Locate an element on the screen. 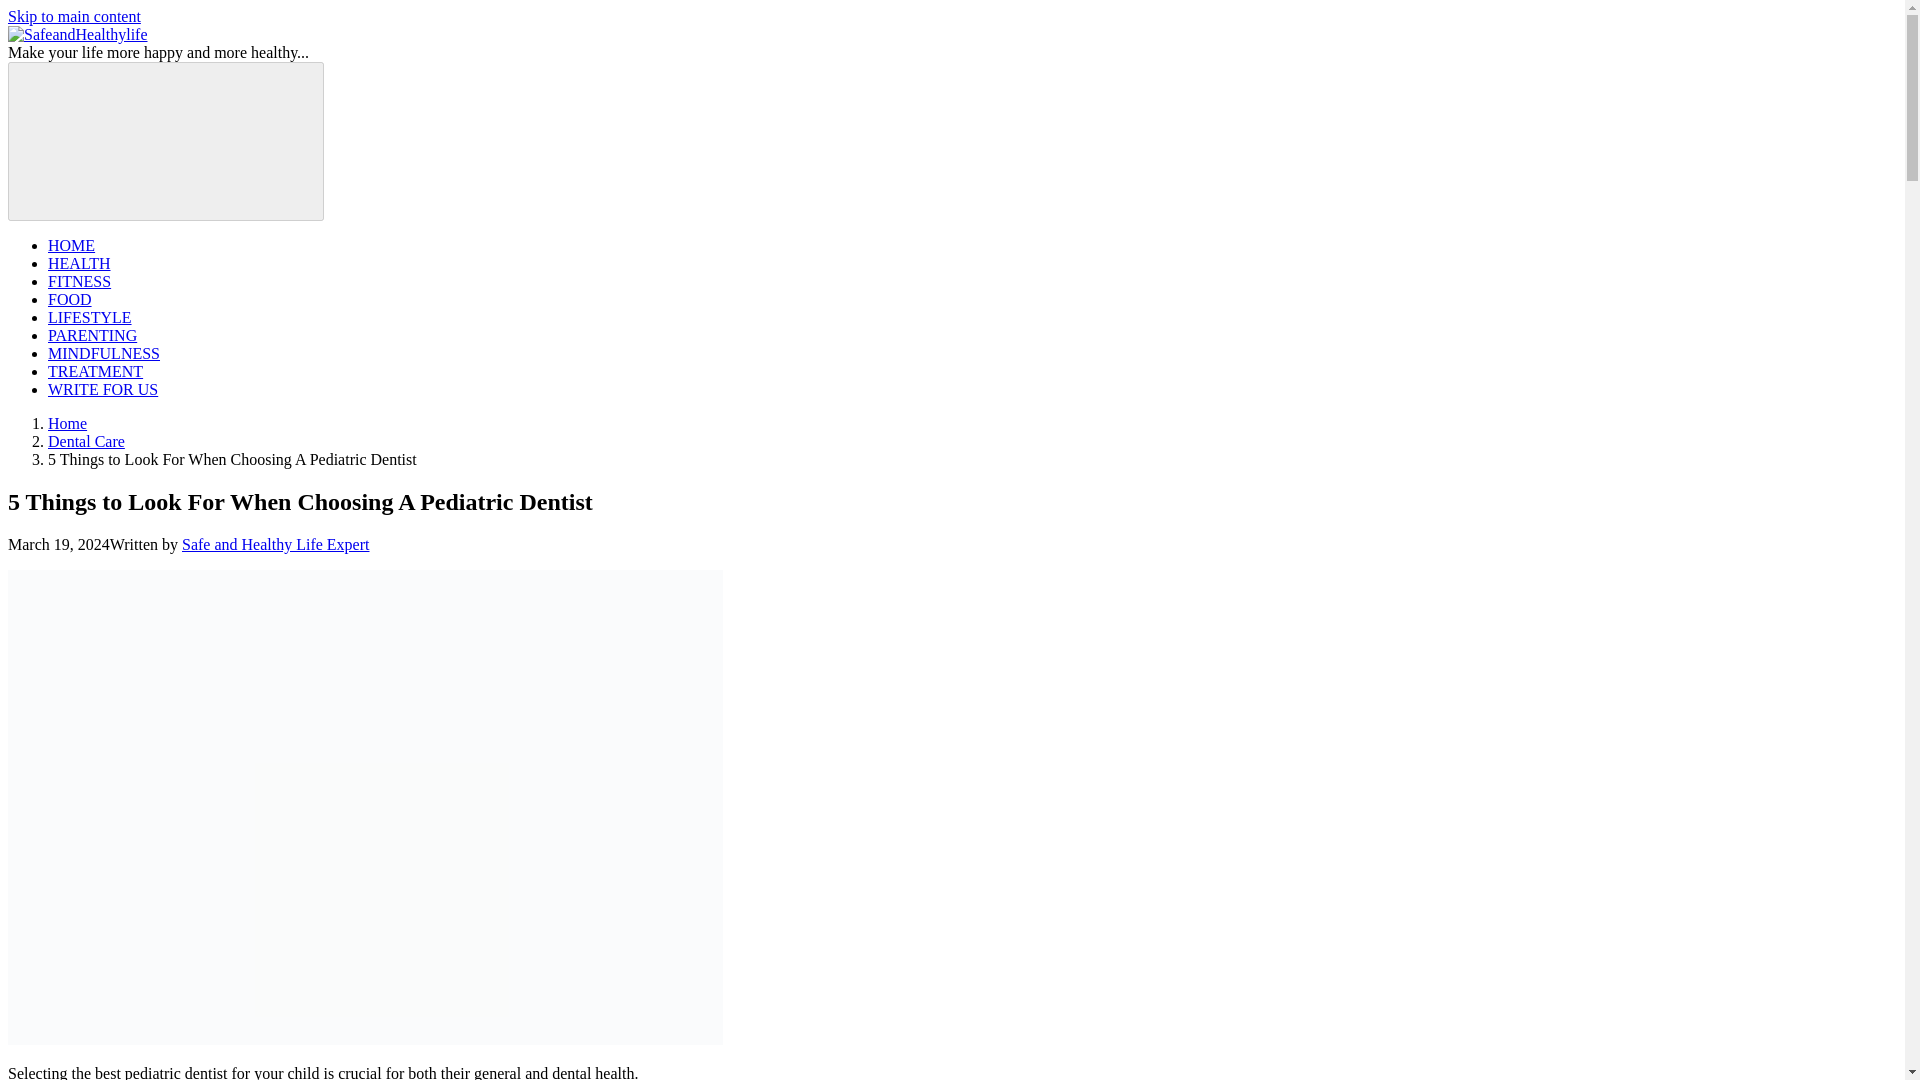 The height and width of the screenshot is (1080, 1920). HOME is located at coordinates (71, 244).